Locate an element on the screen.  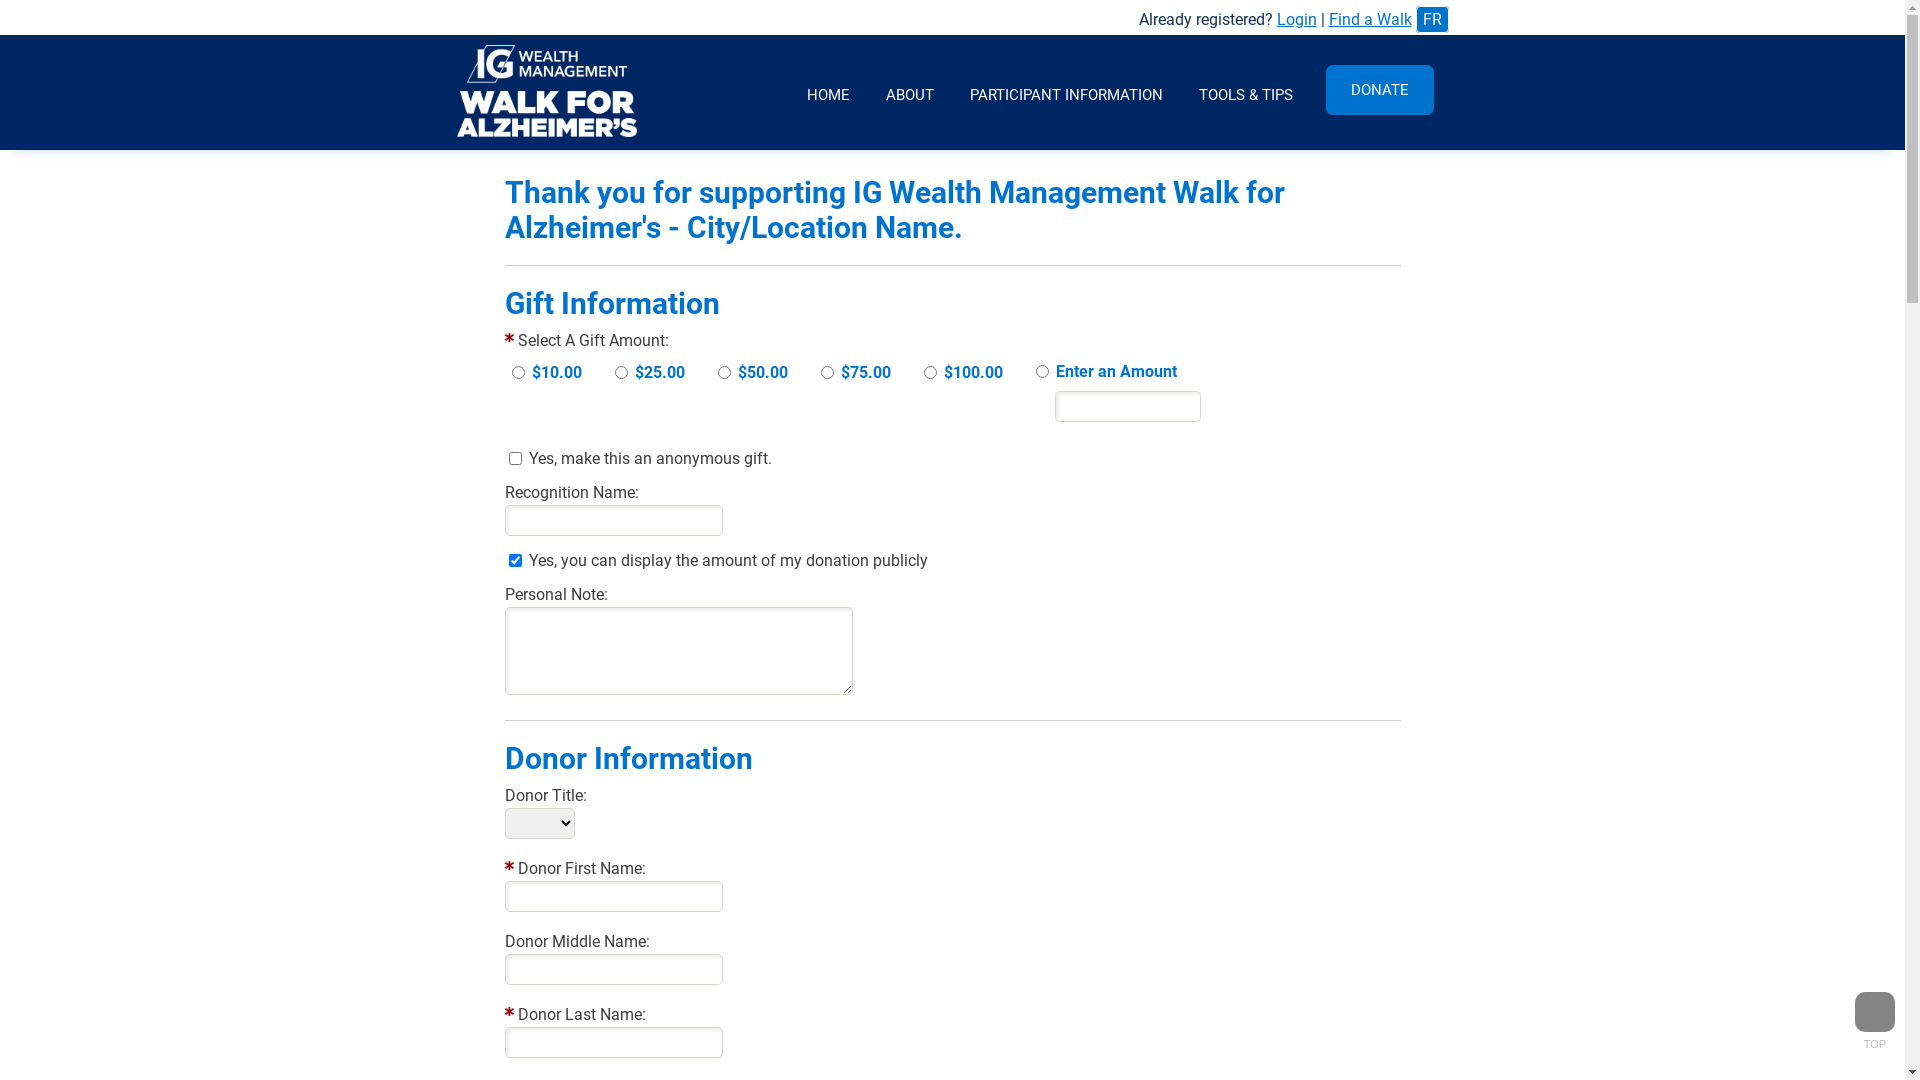
on is located at coordinates (514, 560).